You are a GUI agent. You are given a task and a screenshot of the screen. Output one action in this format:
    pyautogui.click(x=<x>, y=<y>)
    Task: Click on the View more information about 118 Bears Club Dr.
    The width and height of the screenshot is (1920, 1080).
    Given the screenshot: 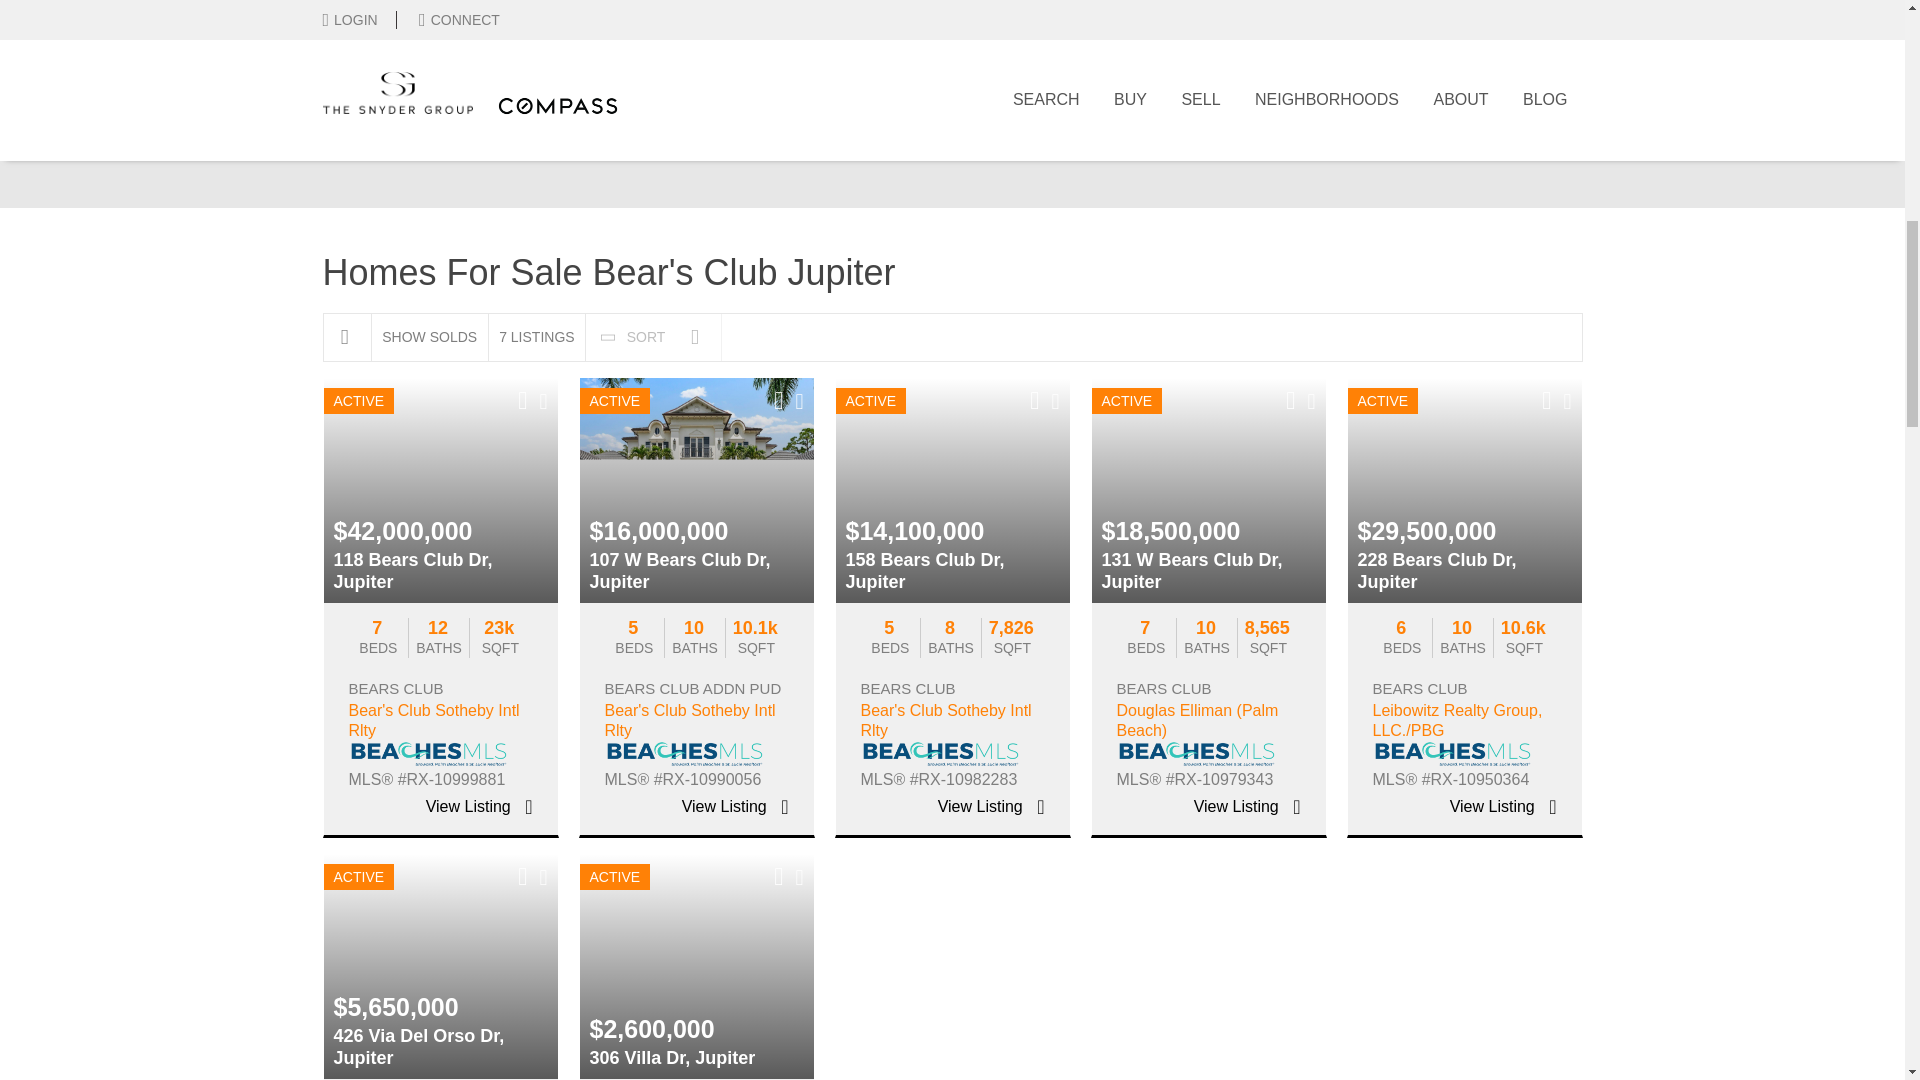 What is the action you would take?
    pyautogui.click(x=441, y=490)
    